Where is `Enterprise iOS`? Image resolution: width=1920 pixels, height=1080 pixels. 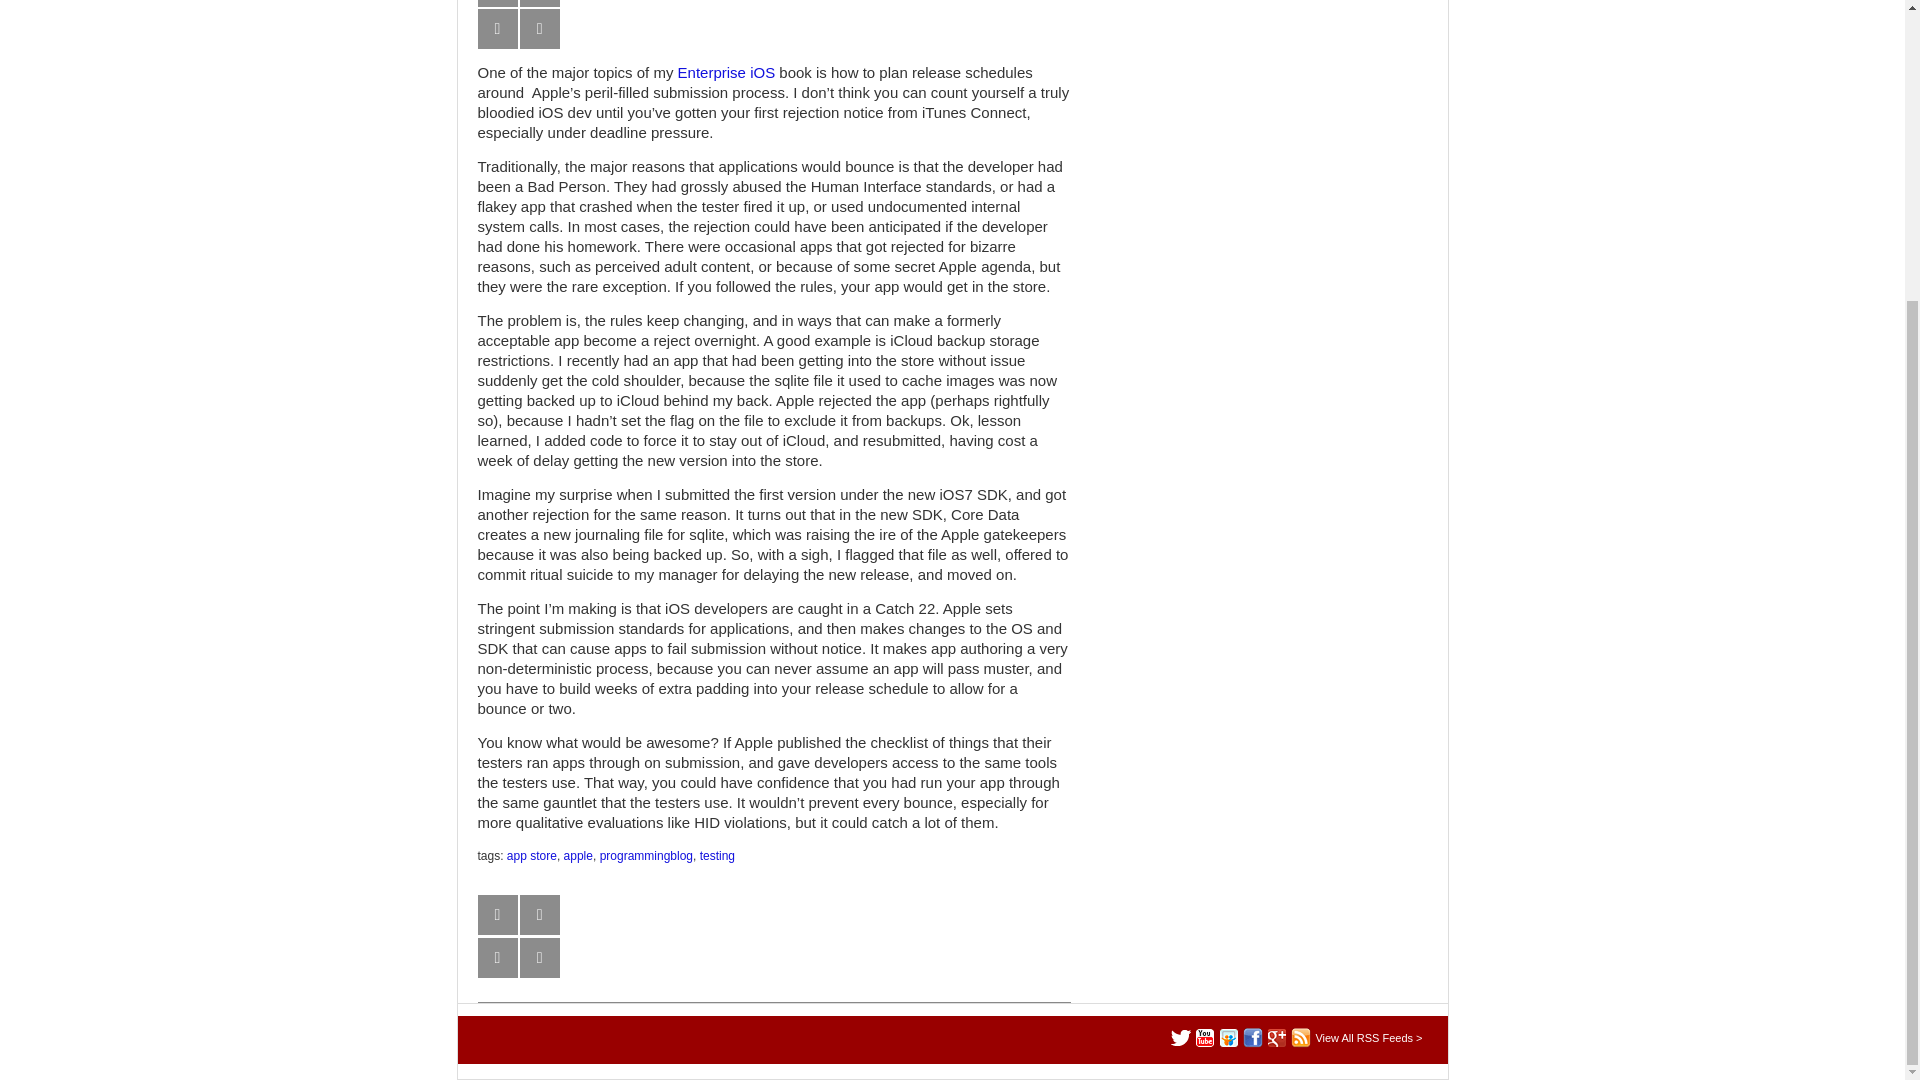
Enterprise iOS is located at coordinates (726, 72).